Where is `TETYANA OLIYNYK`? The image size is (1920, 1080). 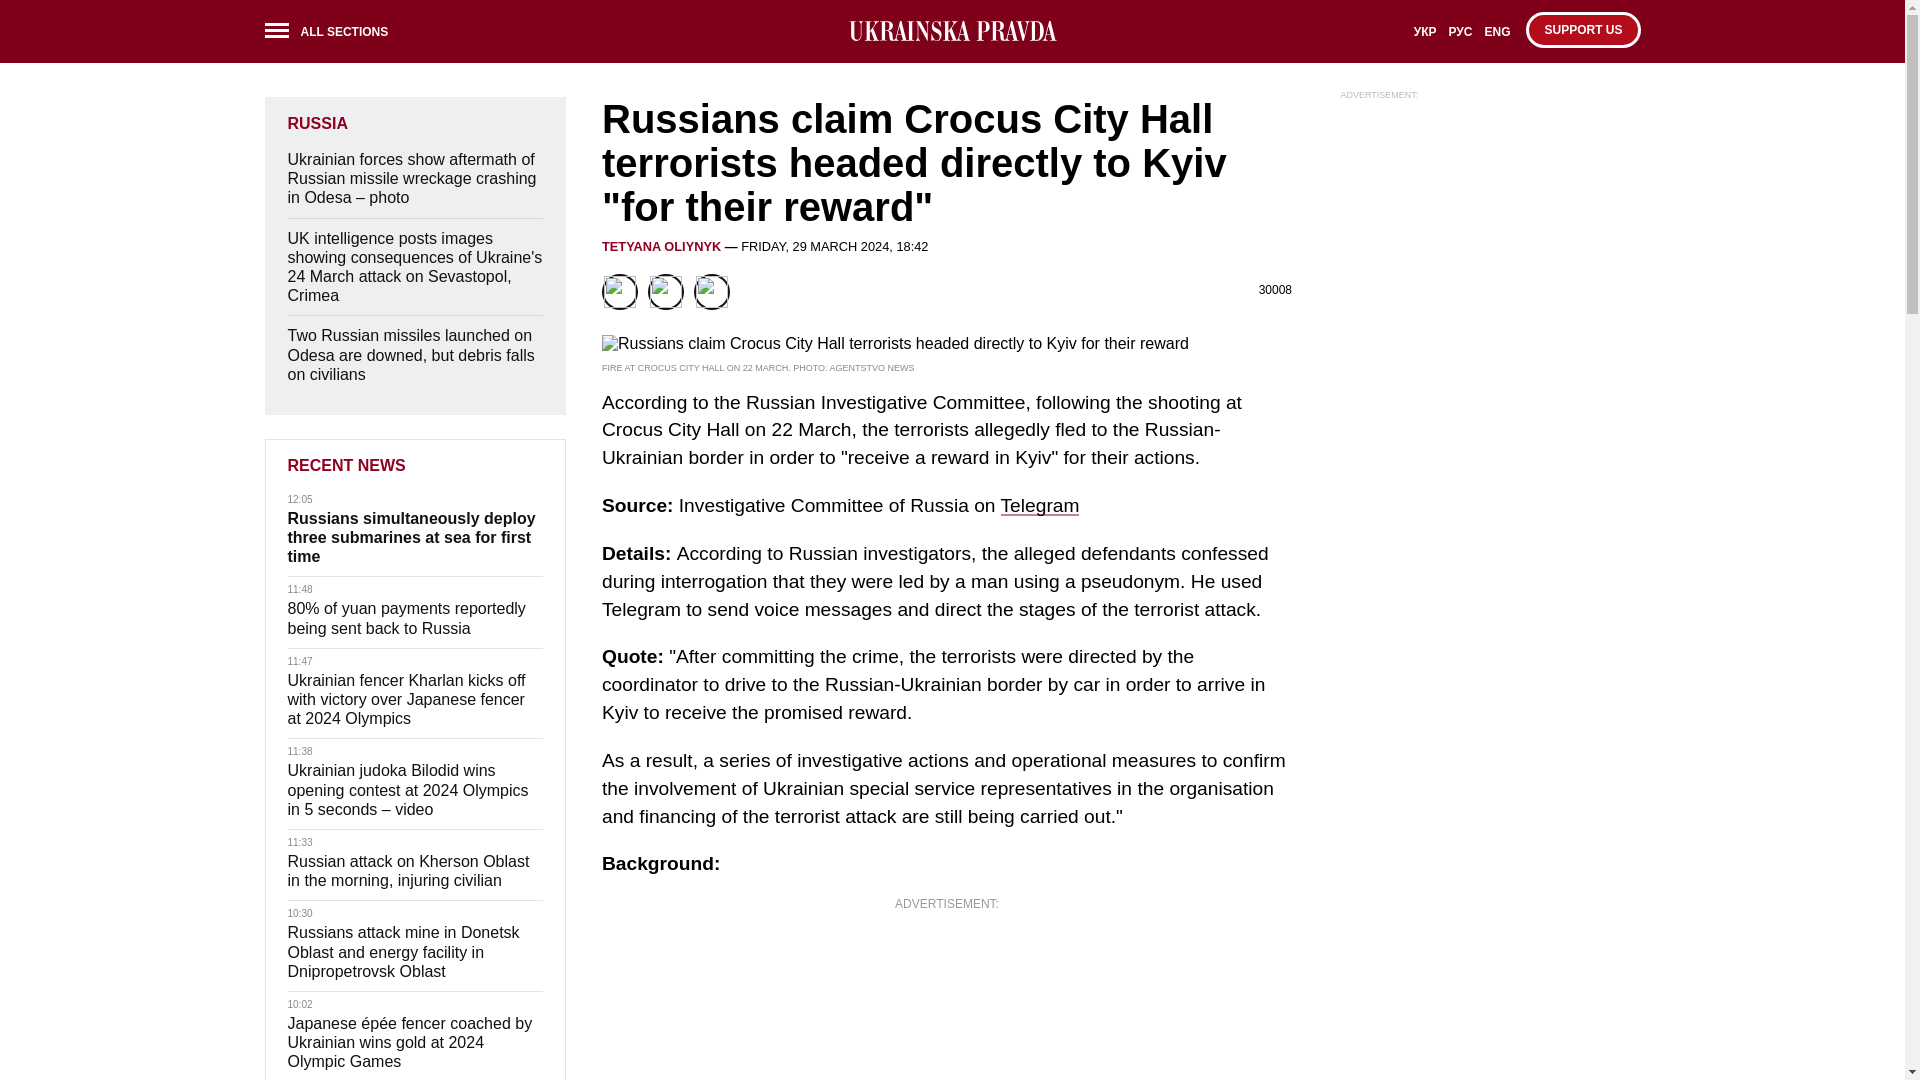 TETYANA OLIYNYK is located at coordinates (662, 246).